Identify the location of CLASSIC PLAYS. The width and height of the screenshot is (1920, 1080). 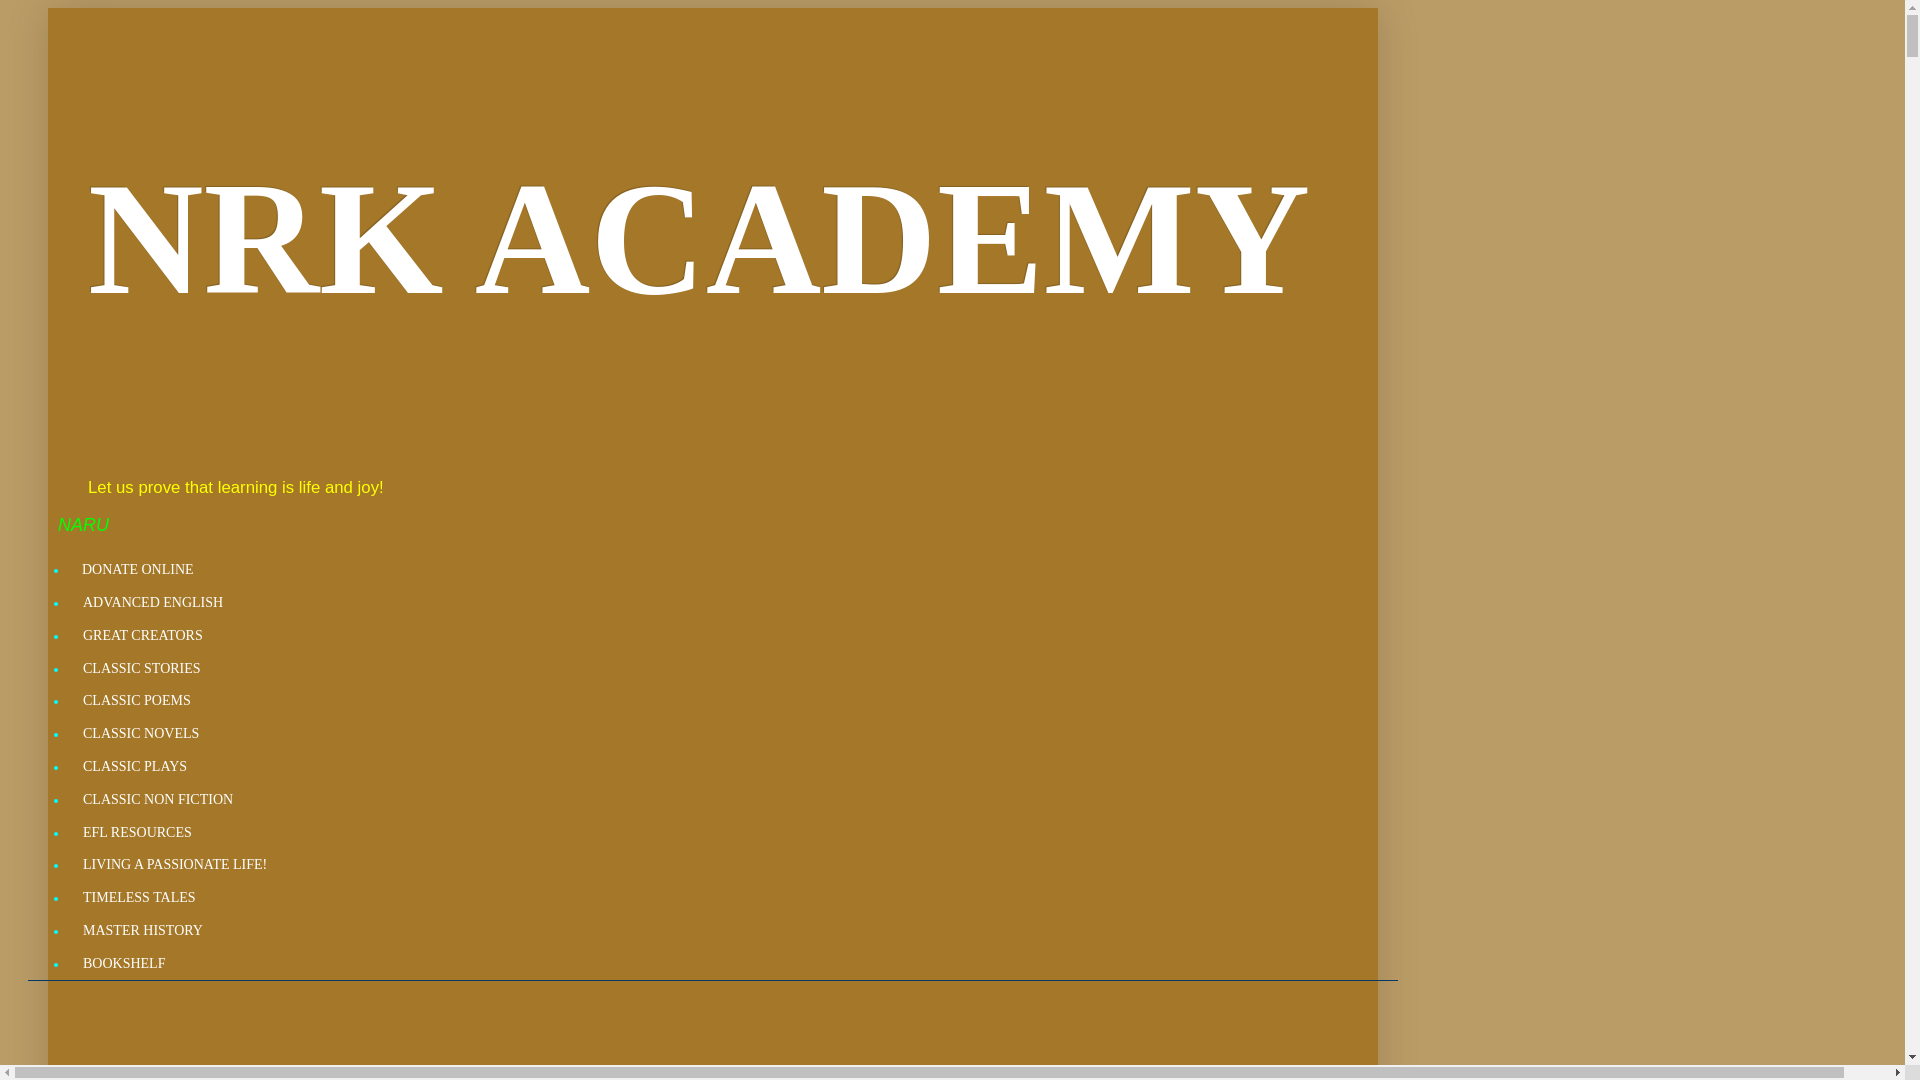
(134, 767).